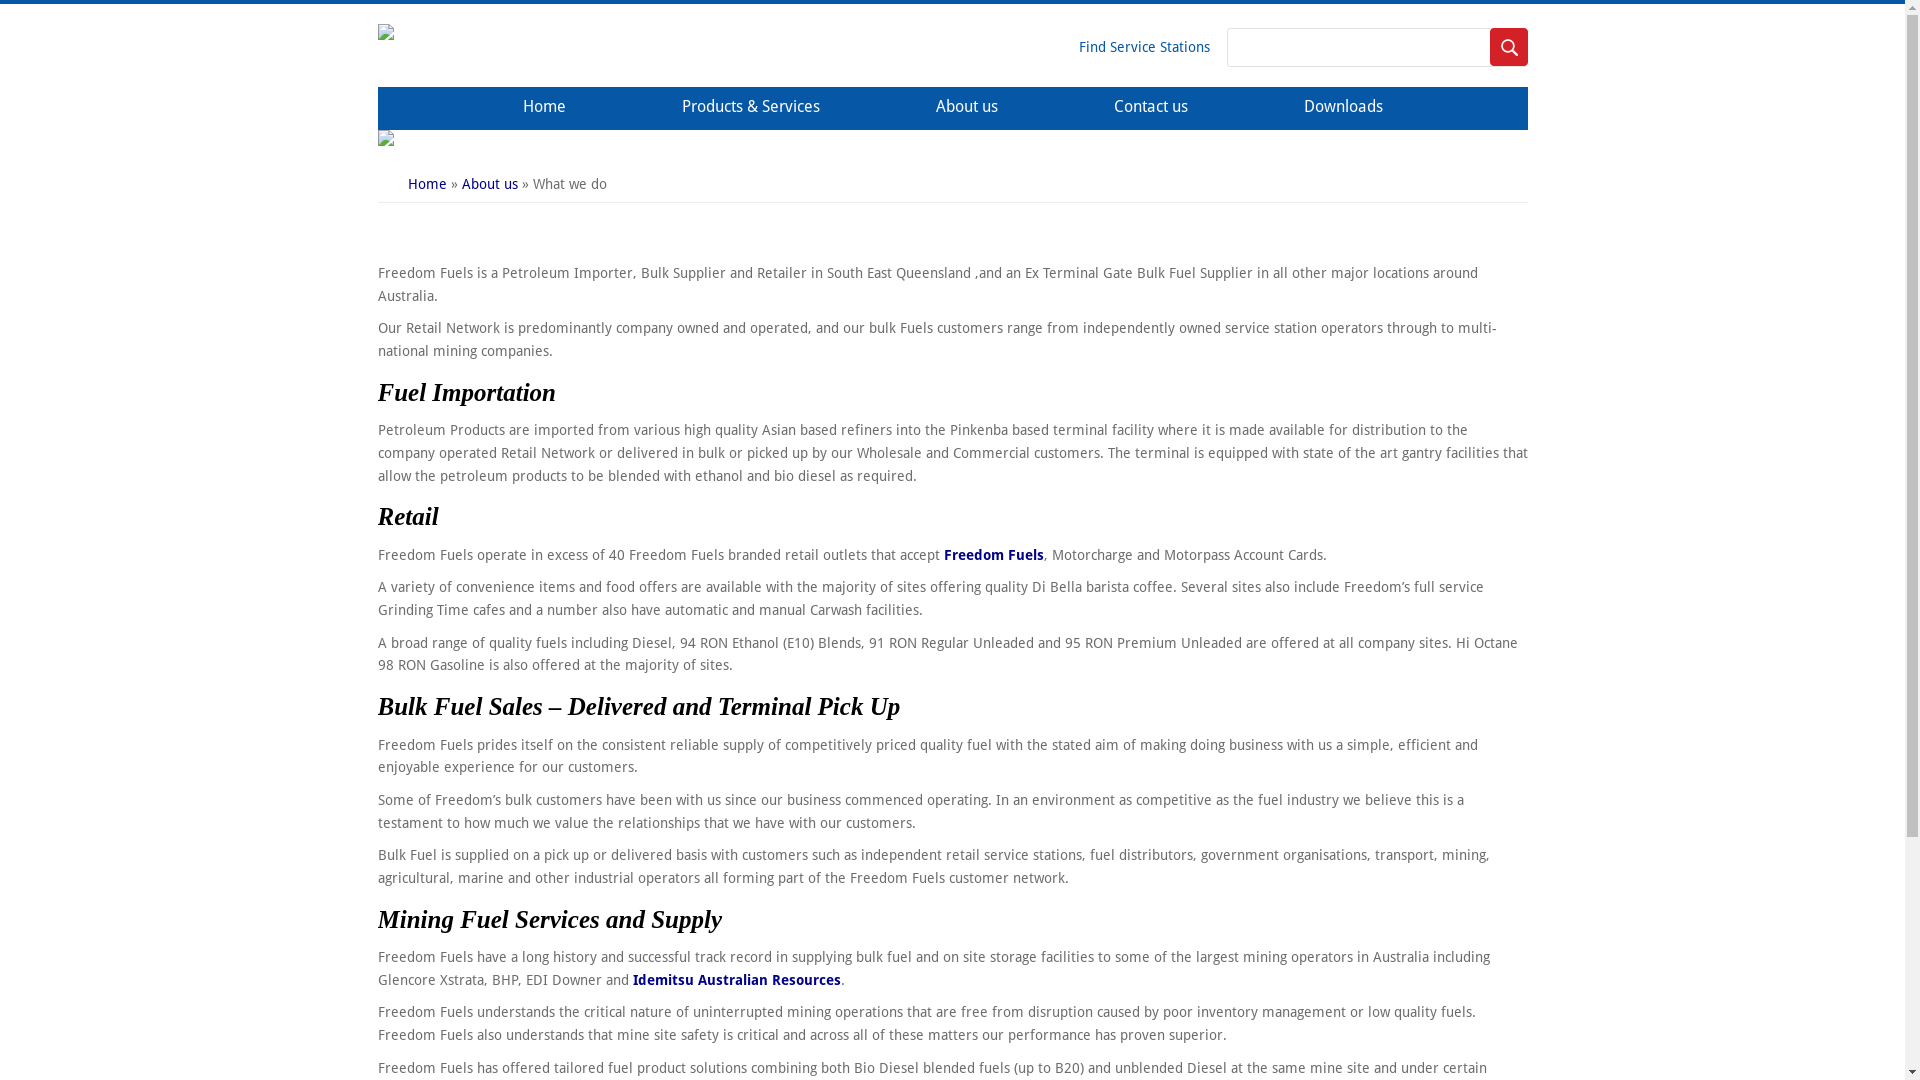 The height and width of the screenshot is (1080, 1920). I want to click on About us, so click(490, 184).